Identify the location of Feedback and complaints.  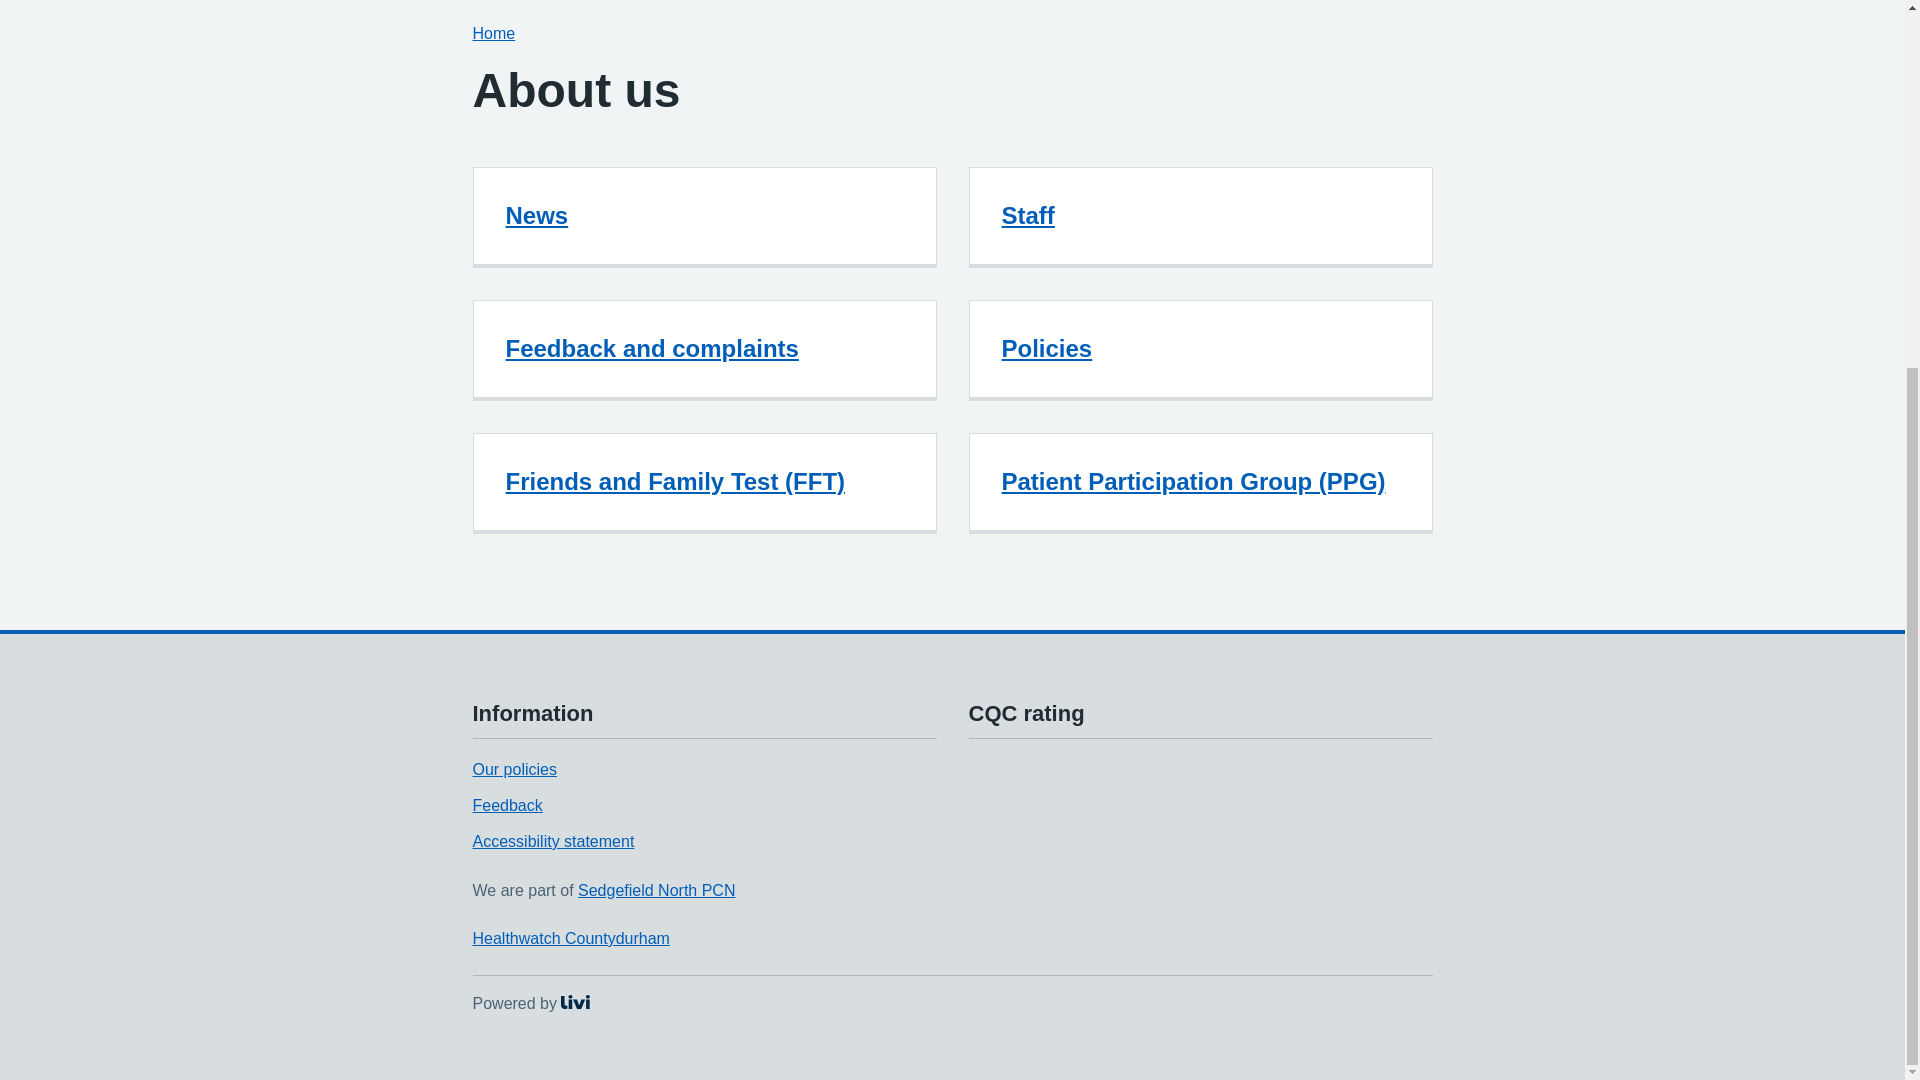
(1028, 214).